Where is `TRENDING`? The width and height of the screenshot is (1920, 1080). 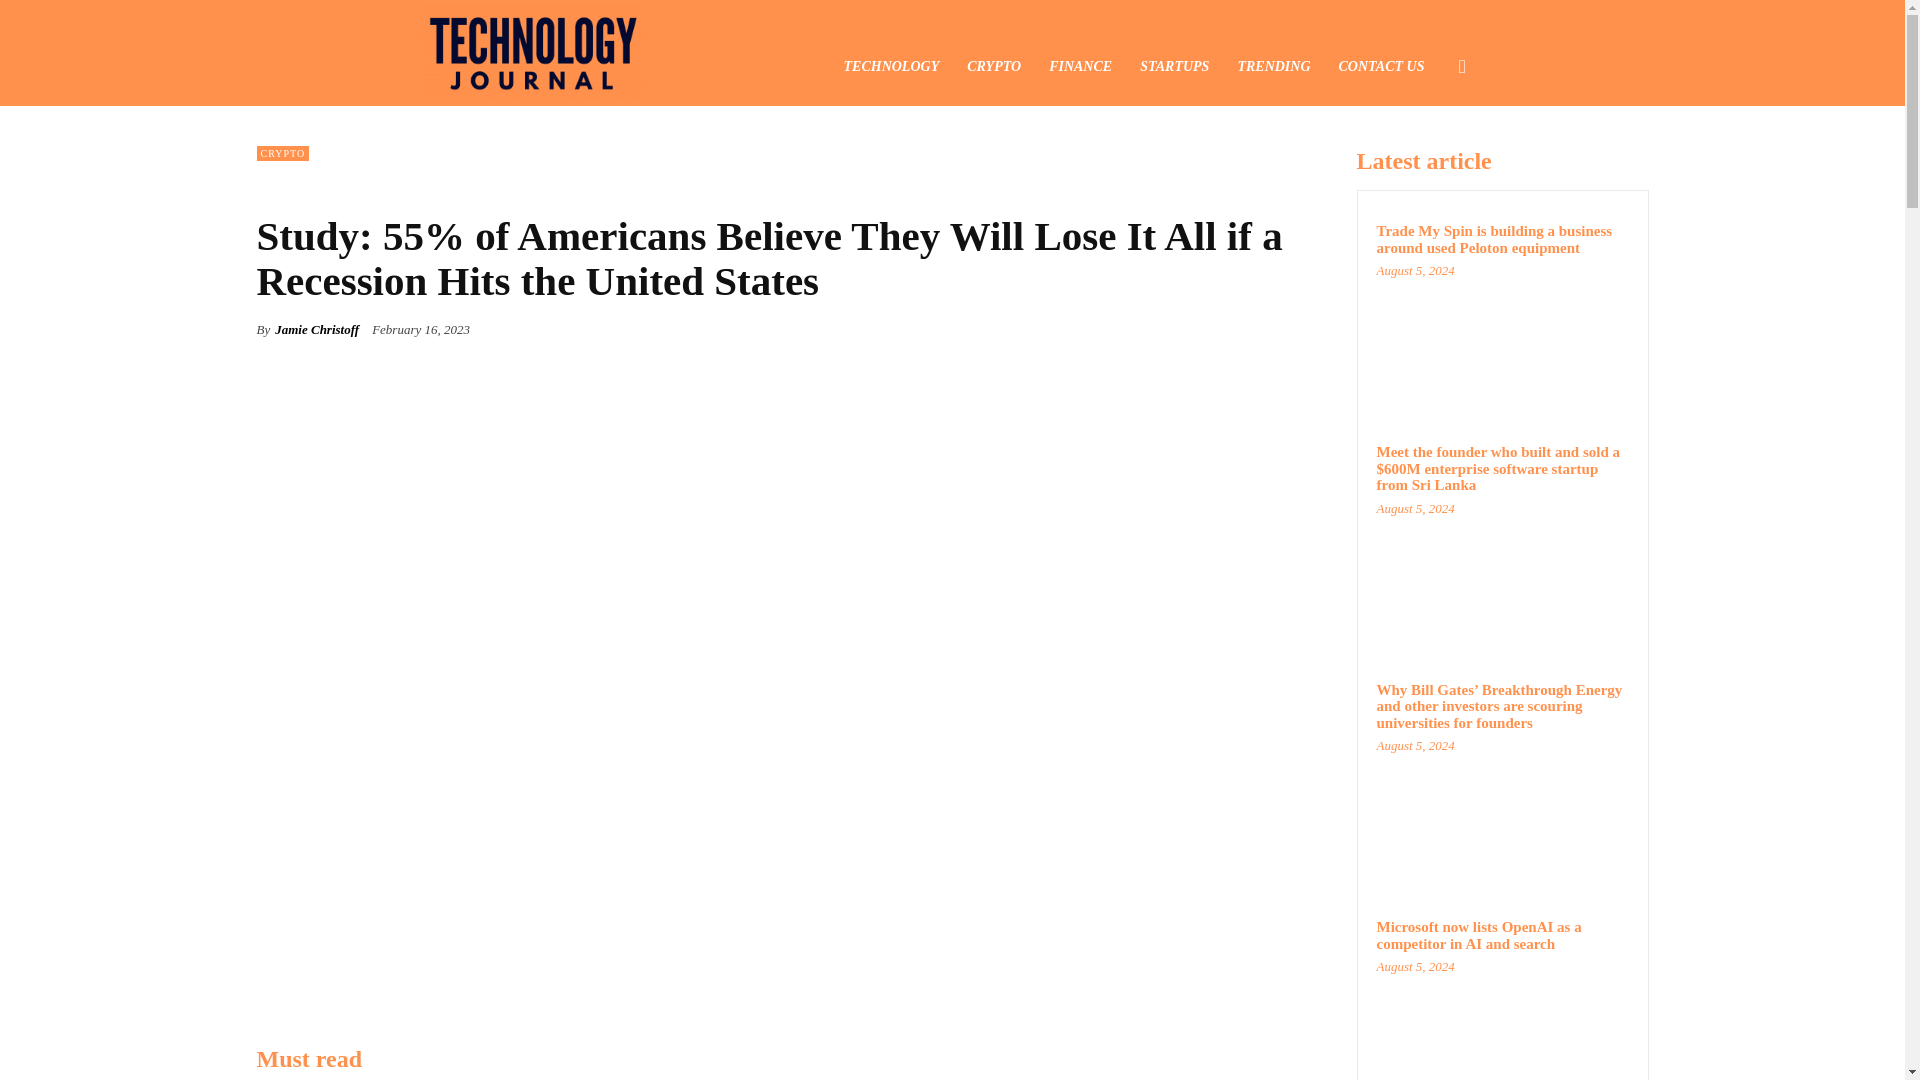 TRENDING is located at coordinates (1274, 66).